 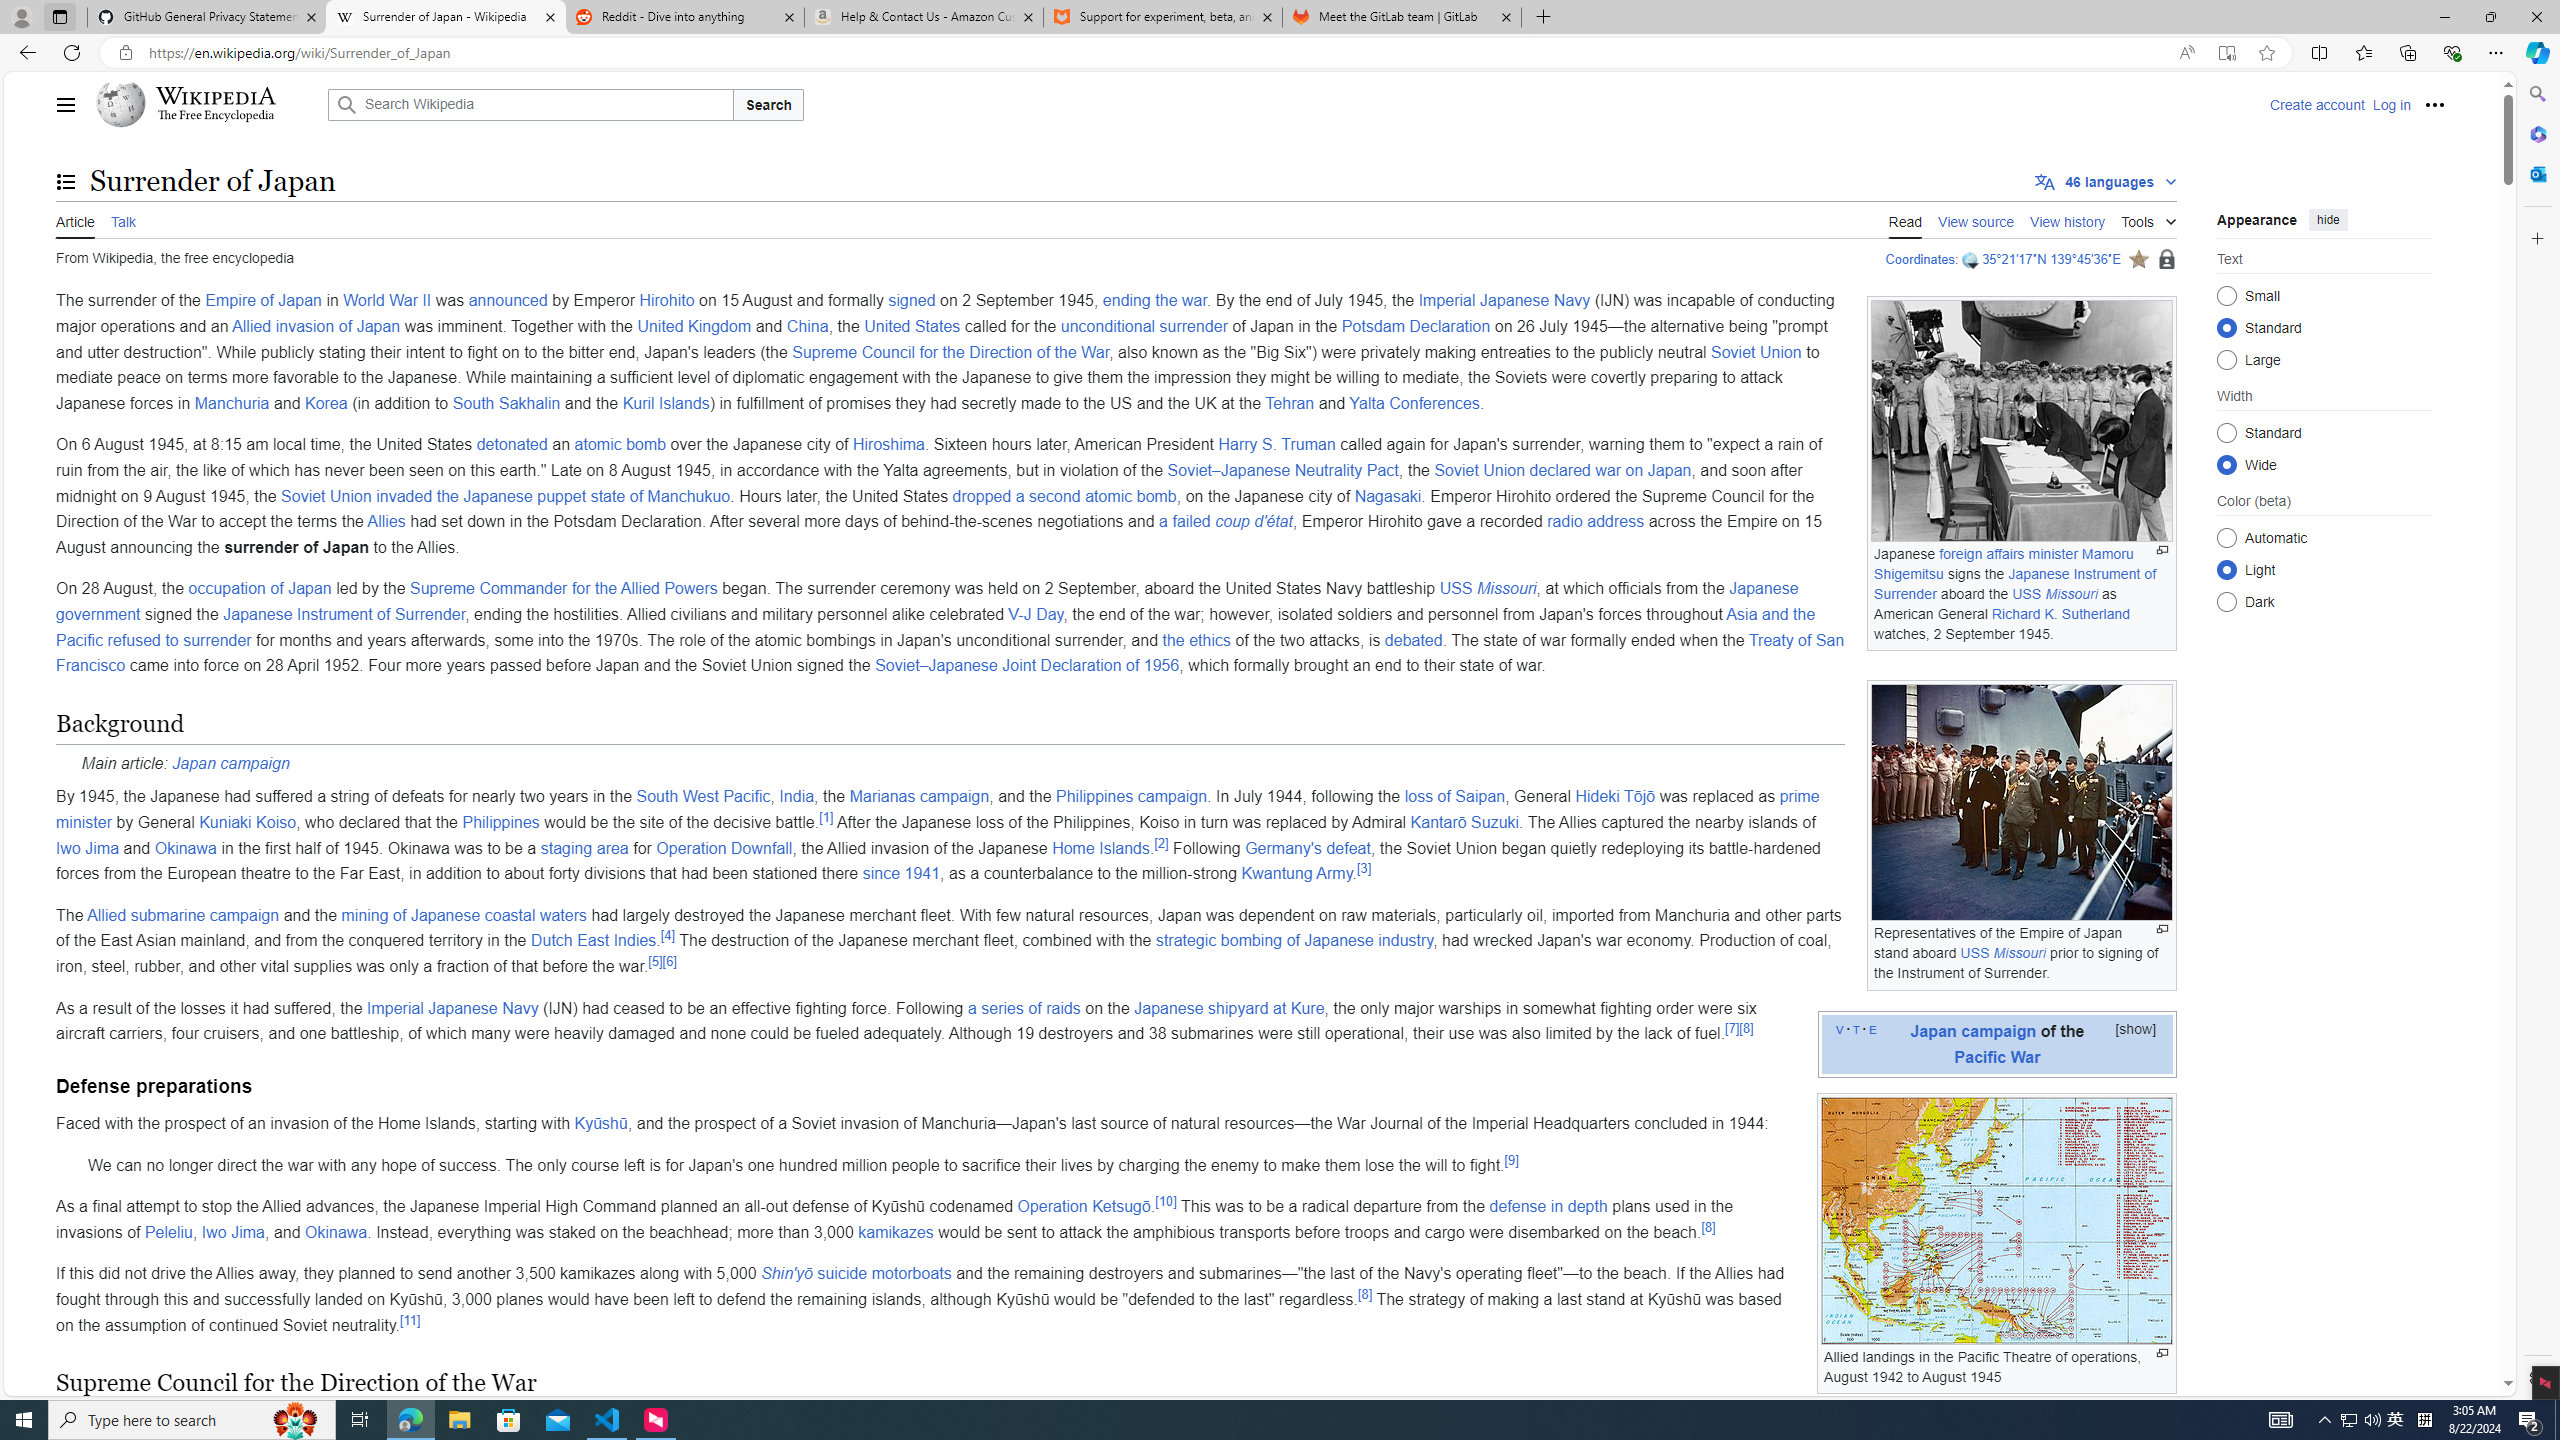 I want to click on ending the war, so click(x=1152, y=300).